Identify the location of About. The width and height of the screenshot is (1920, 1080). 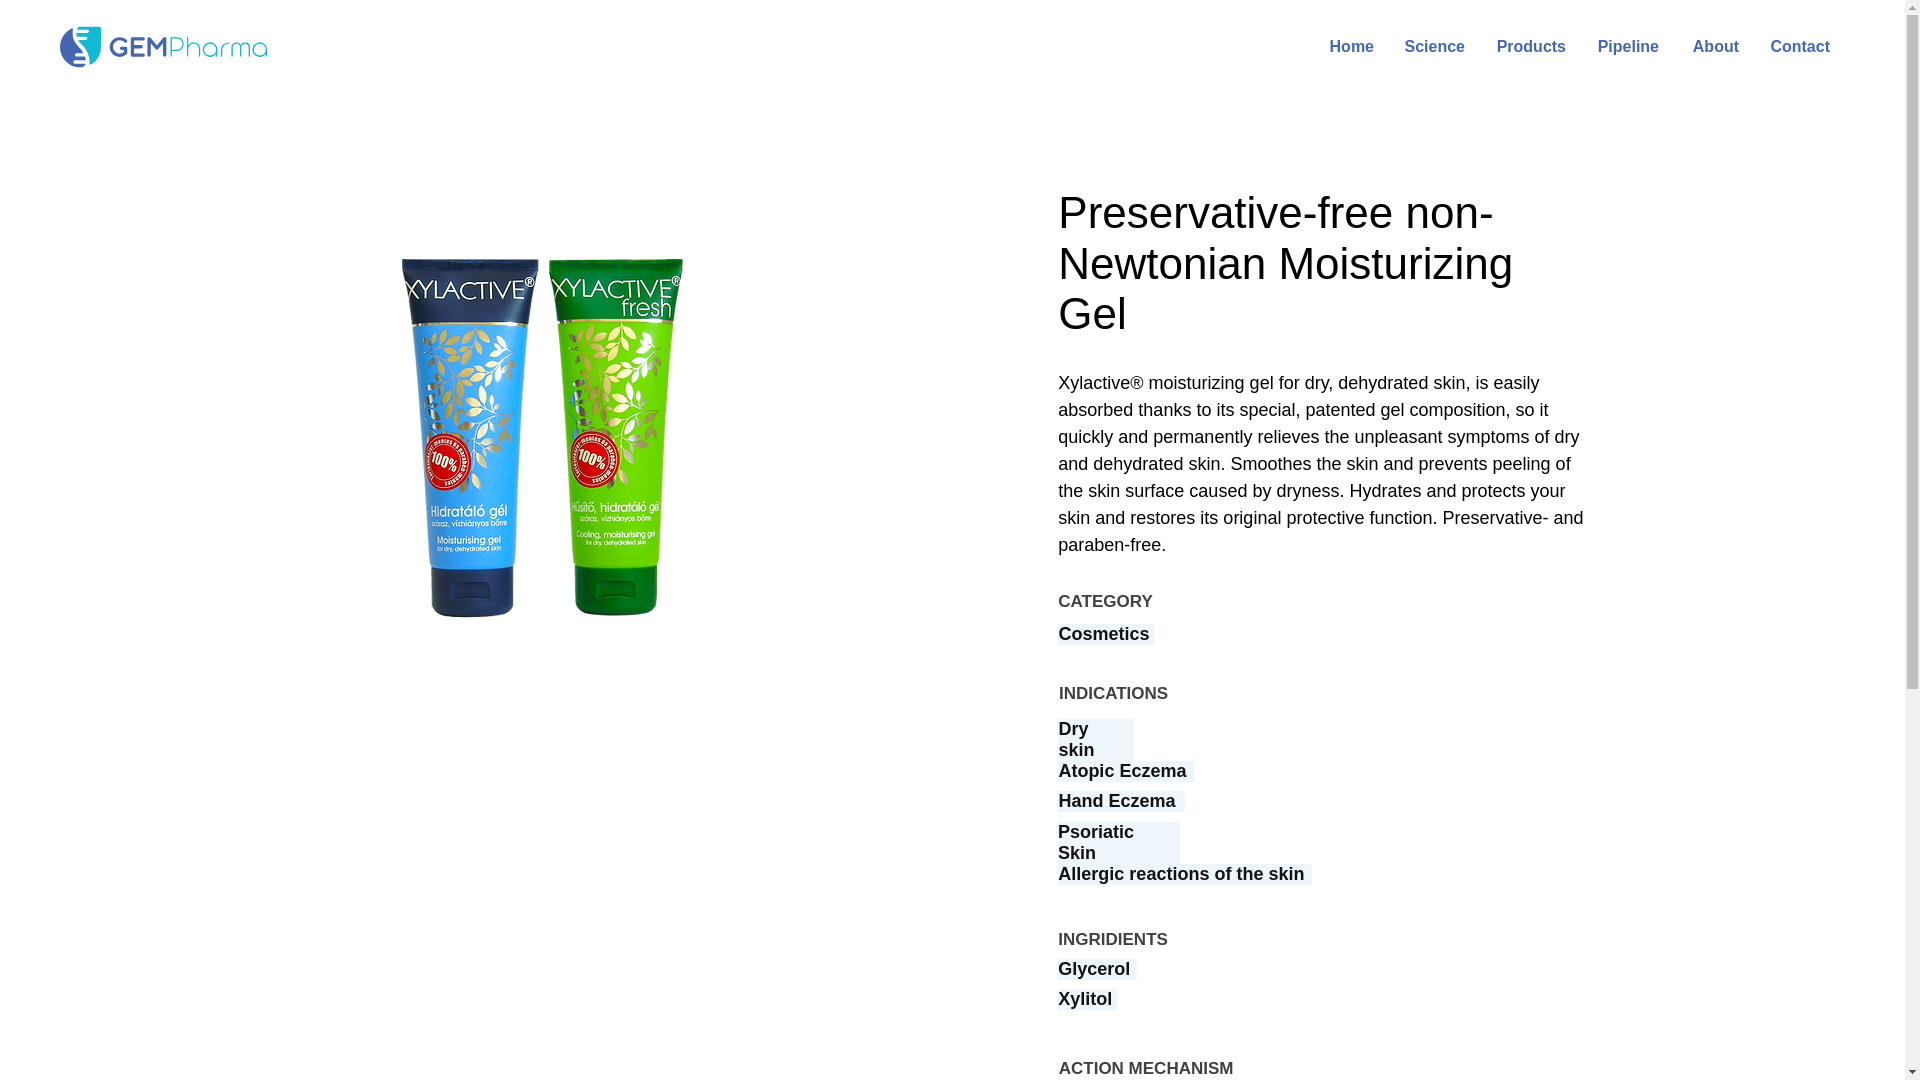
(1714, 46).